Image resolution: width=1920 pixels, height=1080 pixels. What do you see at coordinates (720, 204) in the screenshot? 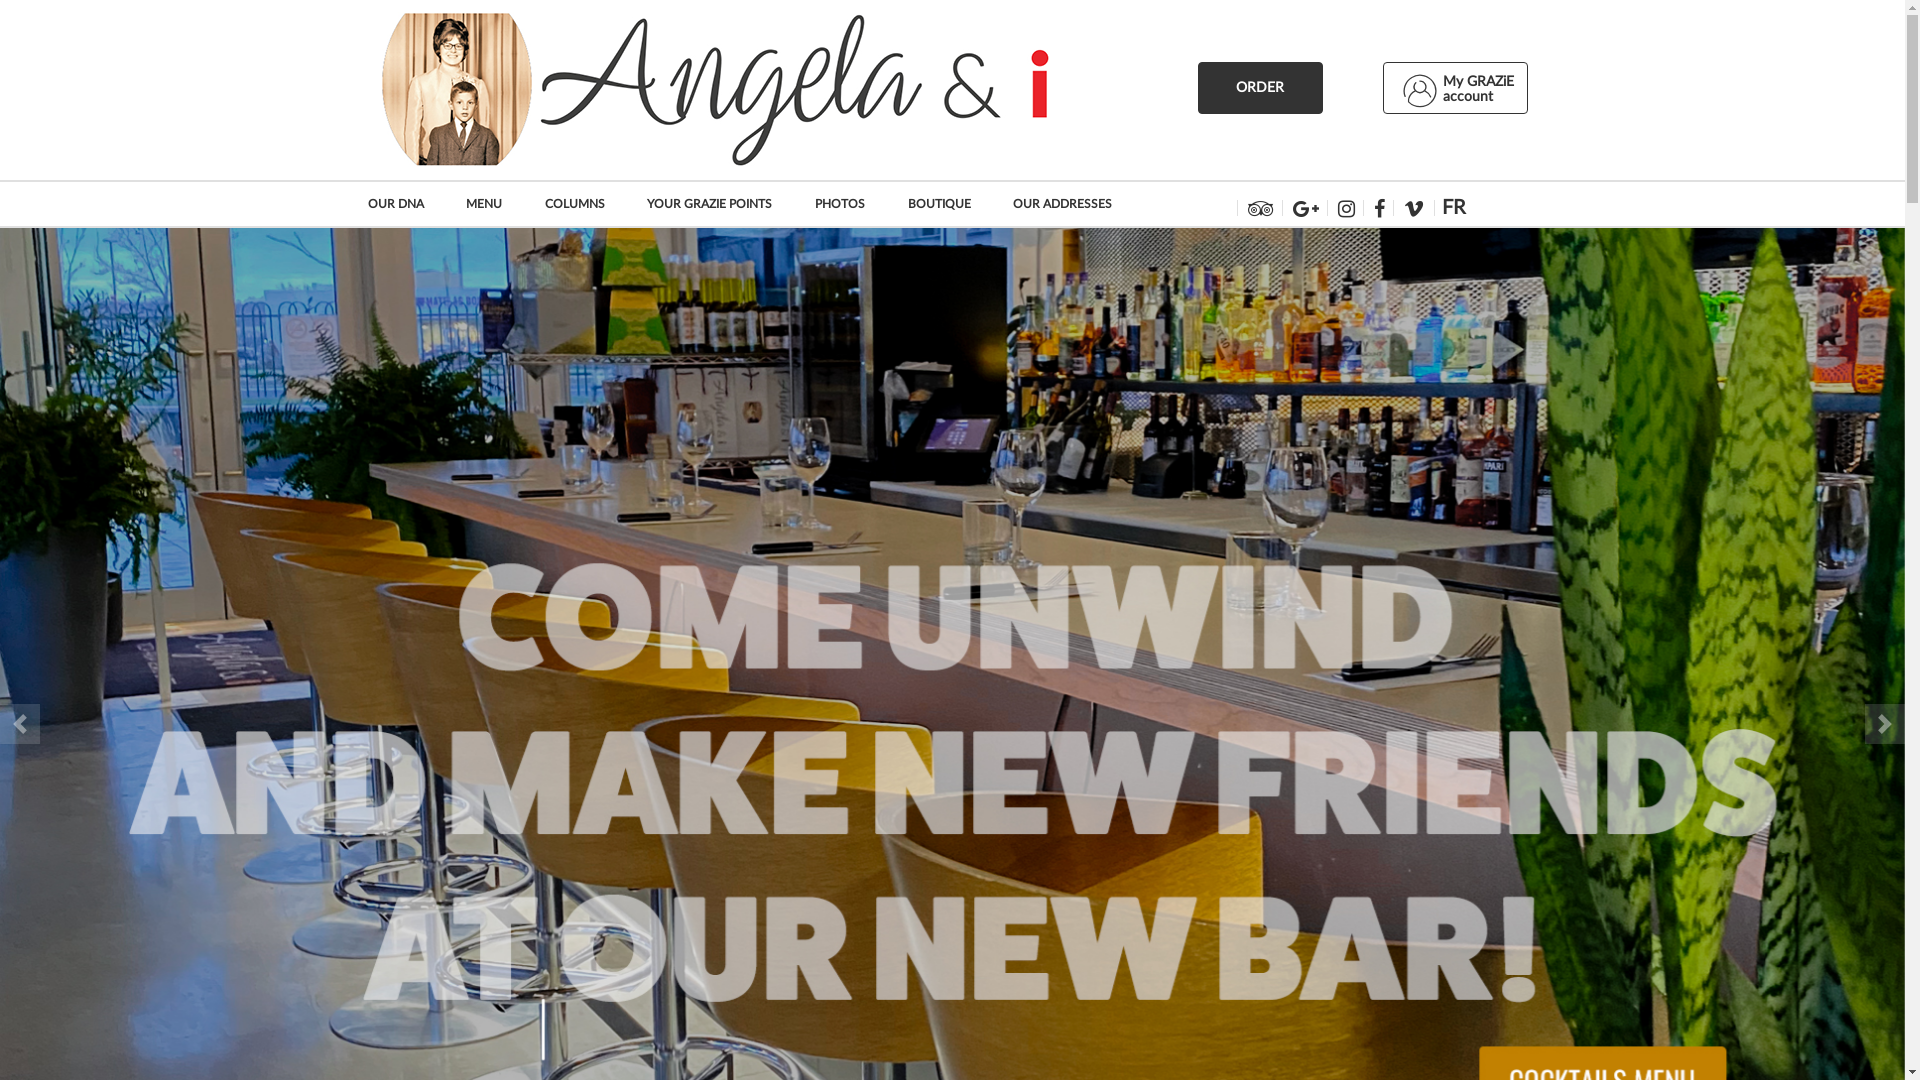
I see `YOUR GRAZIE POINTS` at bounding box center [720, 204].